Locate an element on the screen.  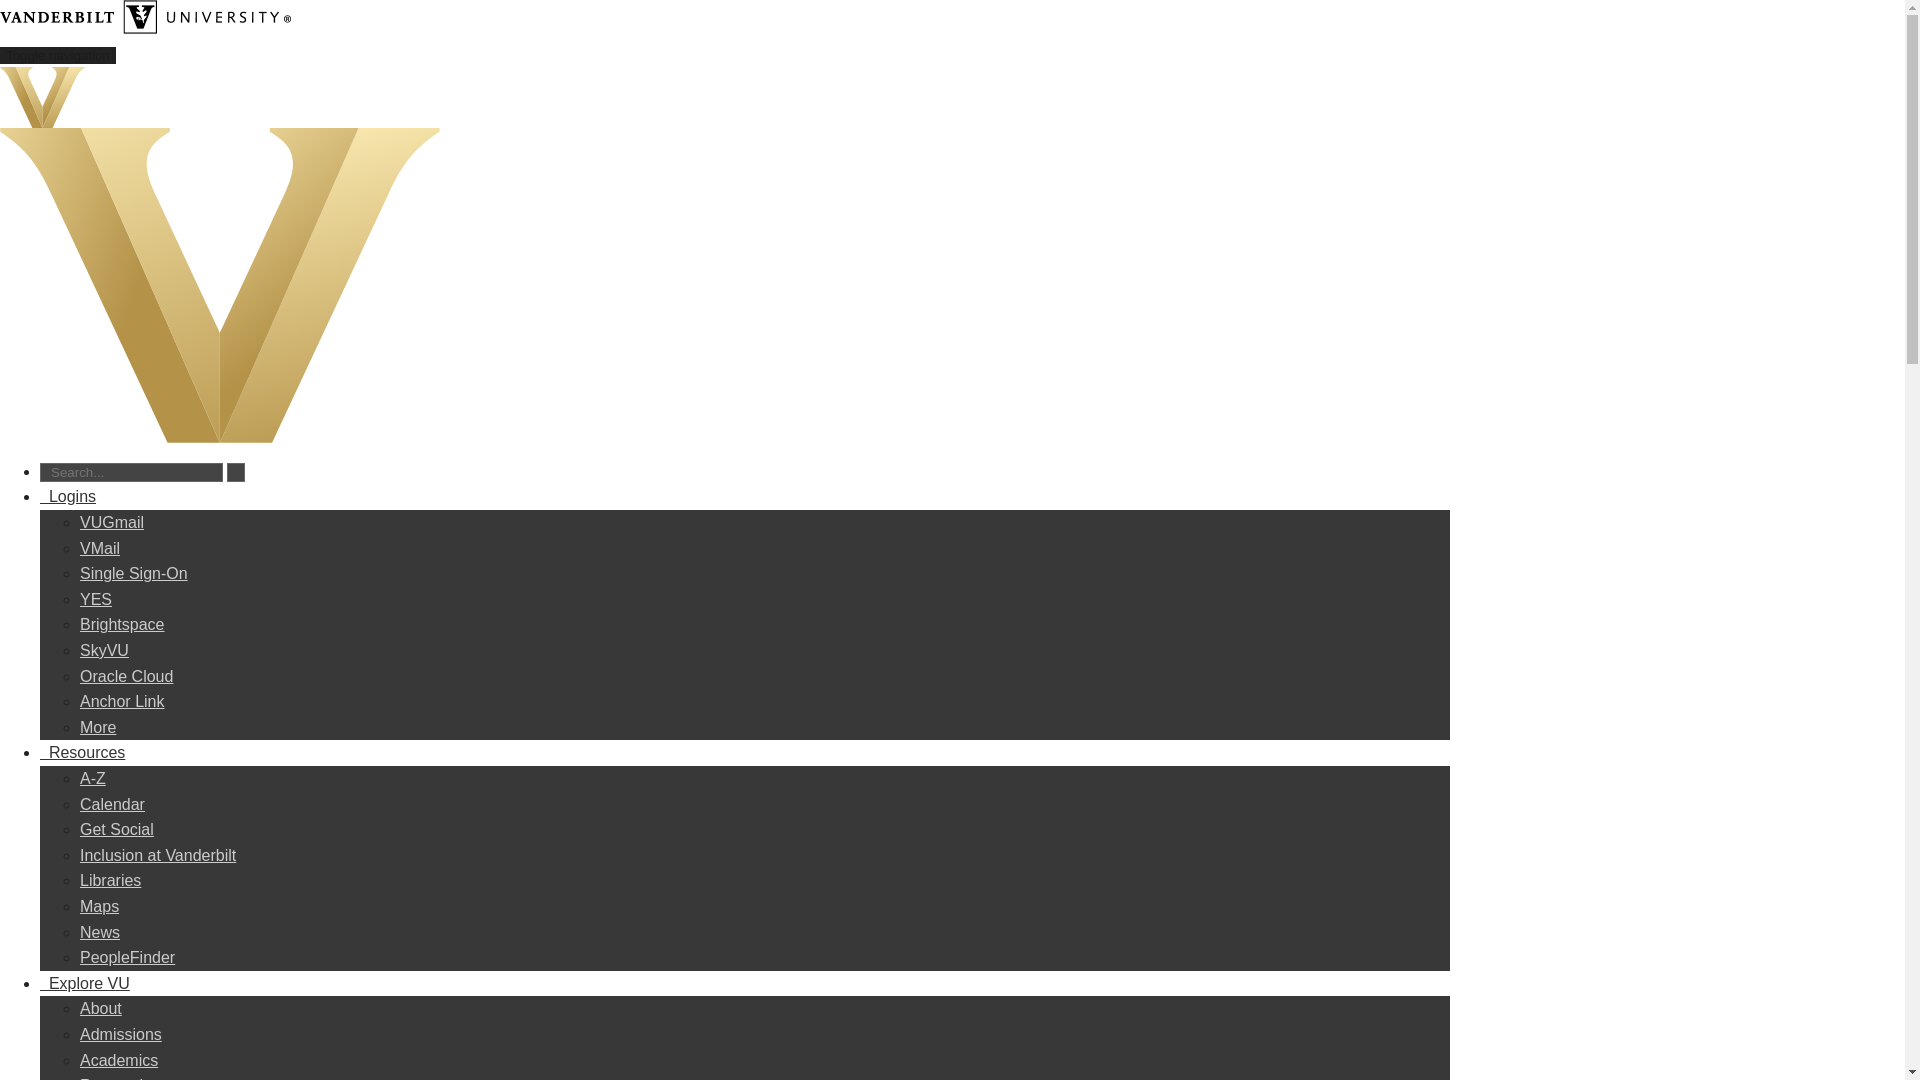
Toggle navigation is located at coordinates (58, 55).